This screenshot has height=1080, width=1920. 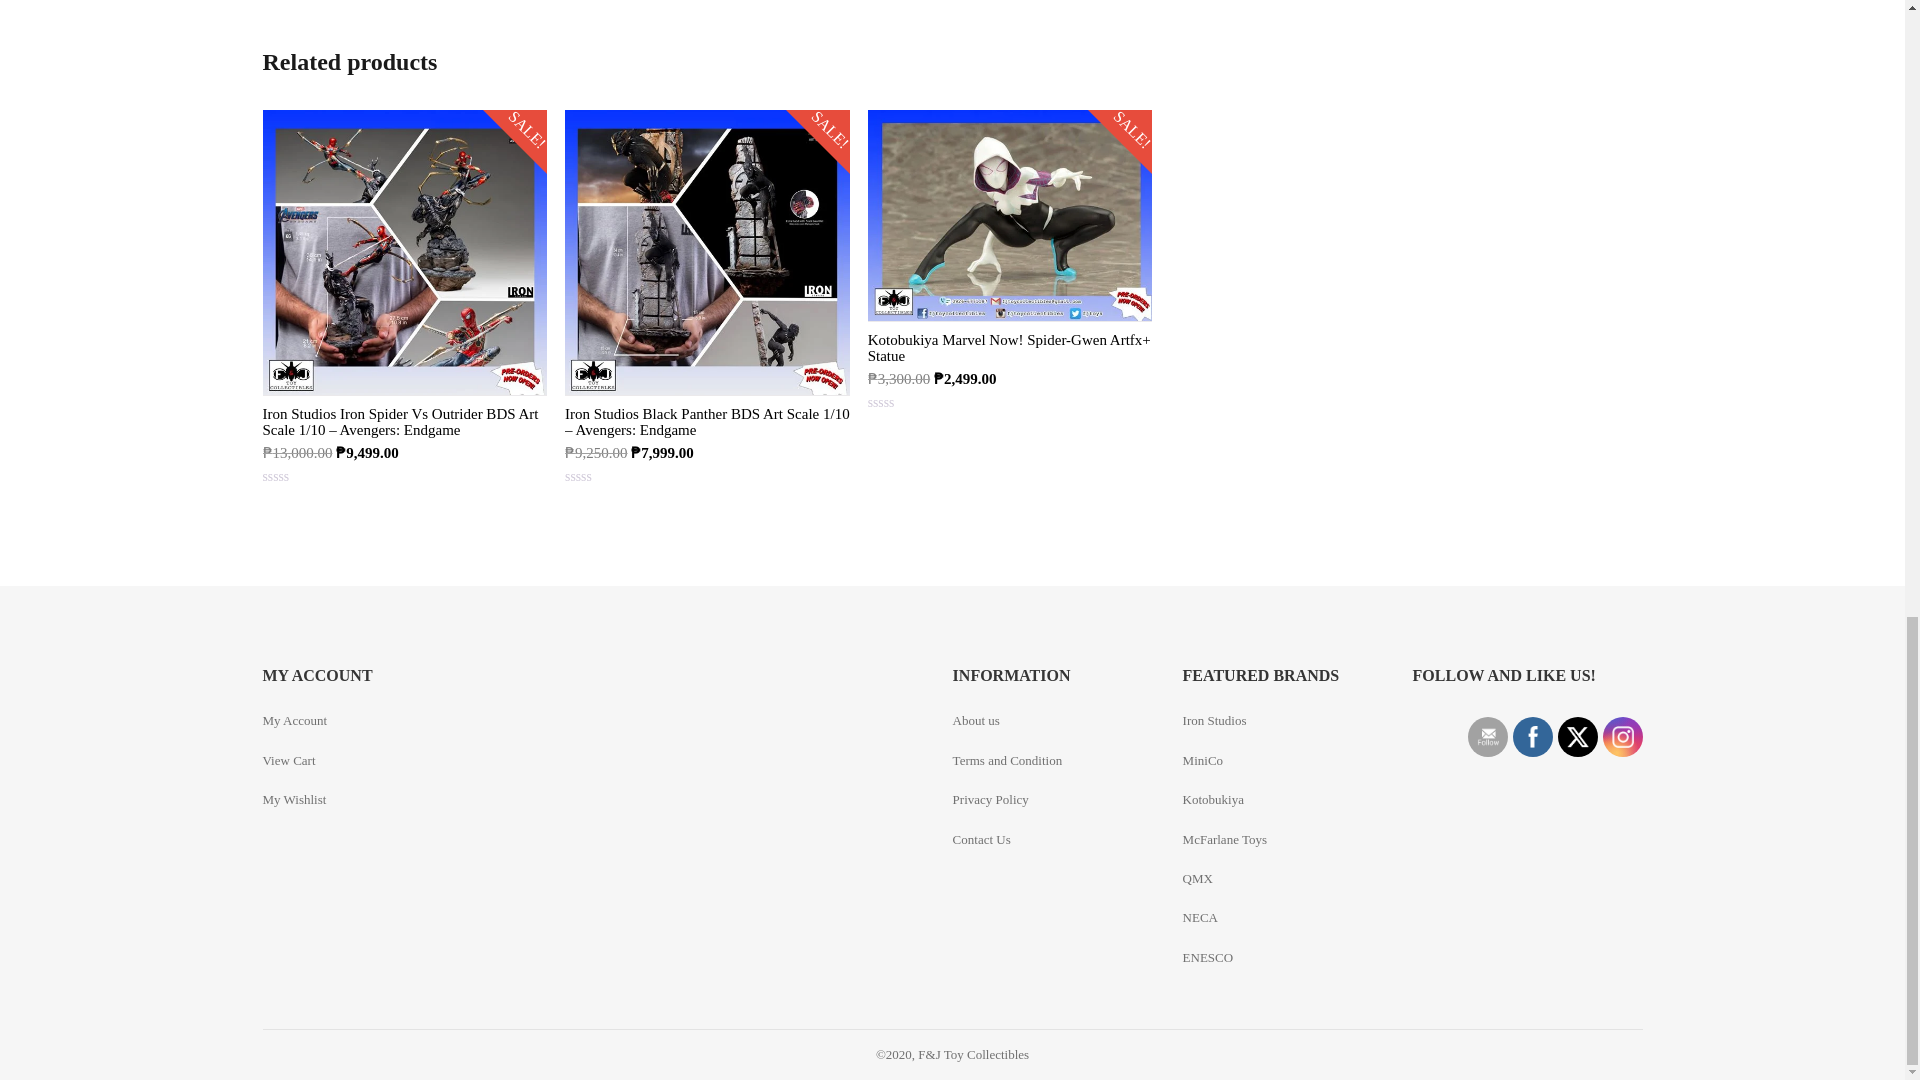 What do you see at coordinates (1532, 736) in the screenshot?
I see `Facebook` at bounding box center [1532, 736].